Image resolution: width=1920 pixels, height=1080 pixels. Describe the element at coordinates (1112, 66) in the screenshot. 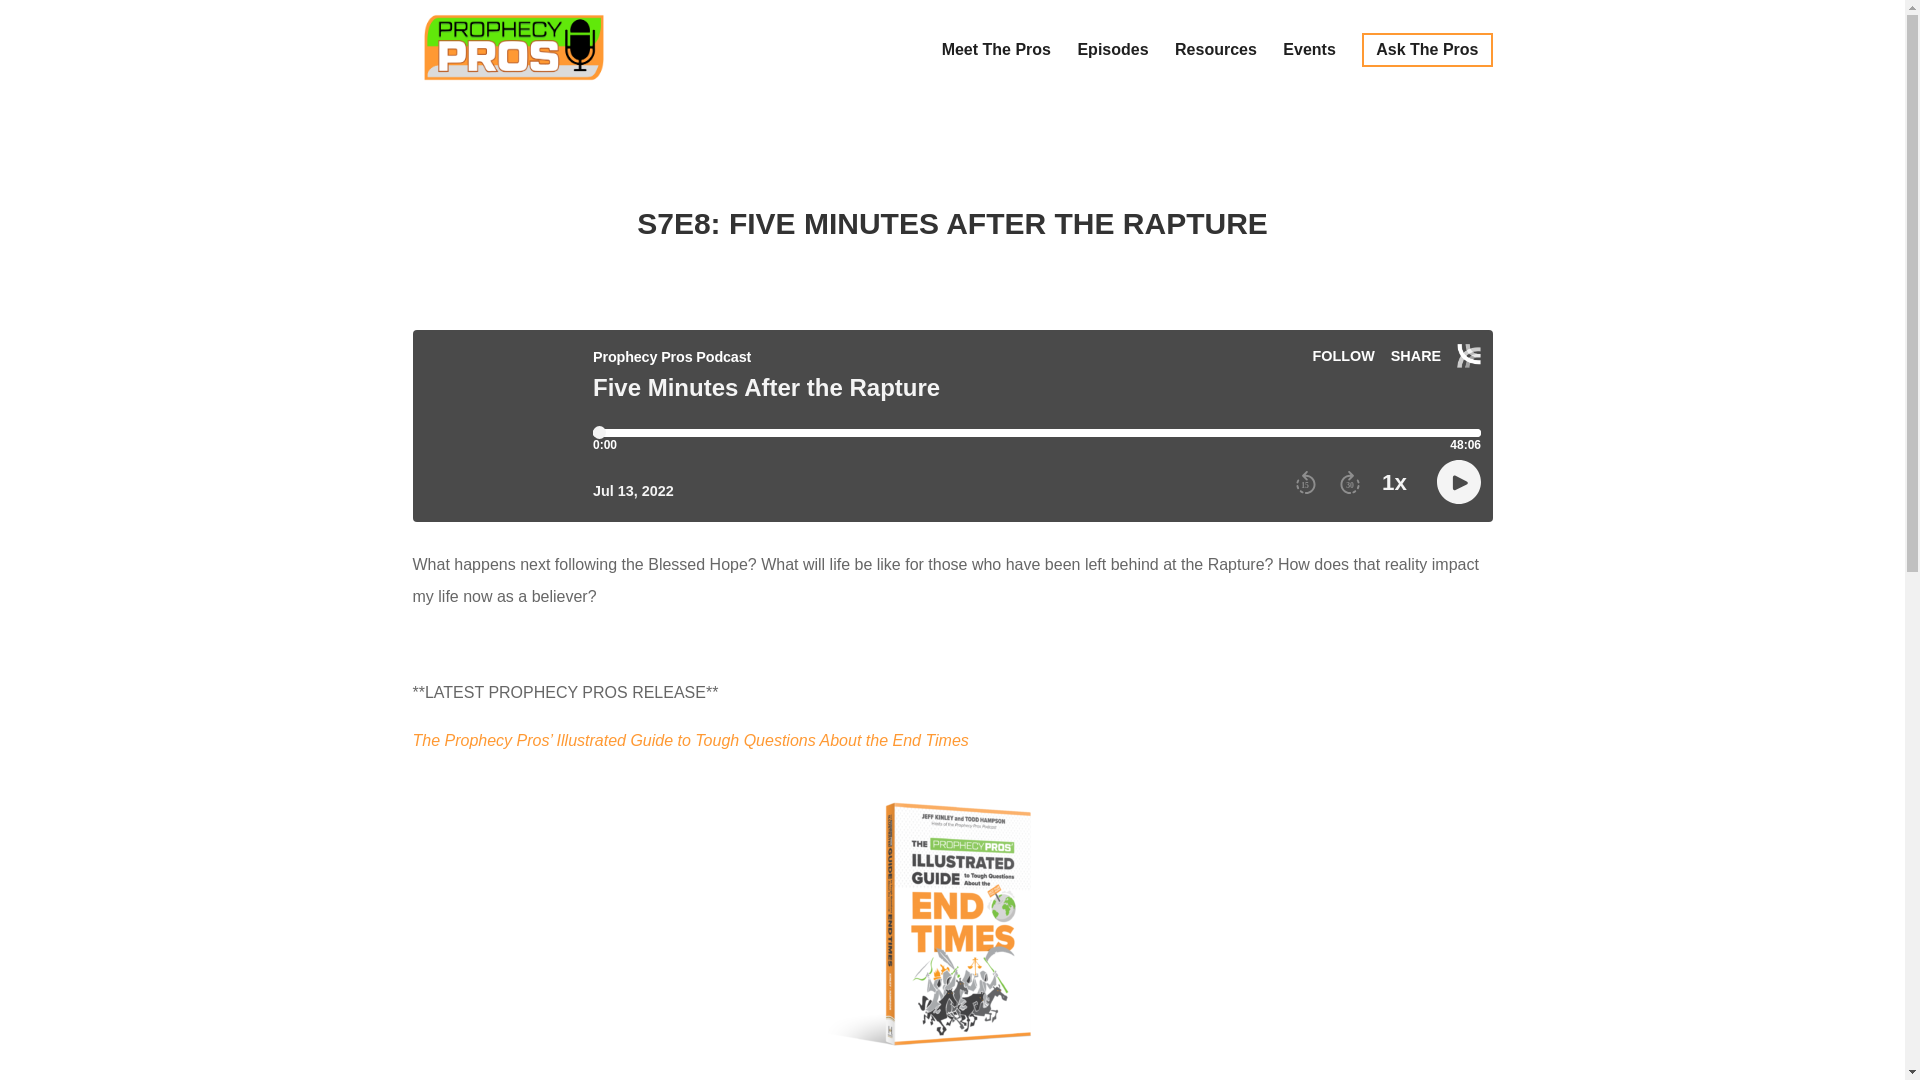

I see `Episodes` at that location.